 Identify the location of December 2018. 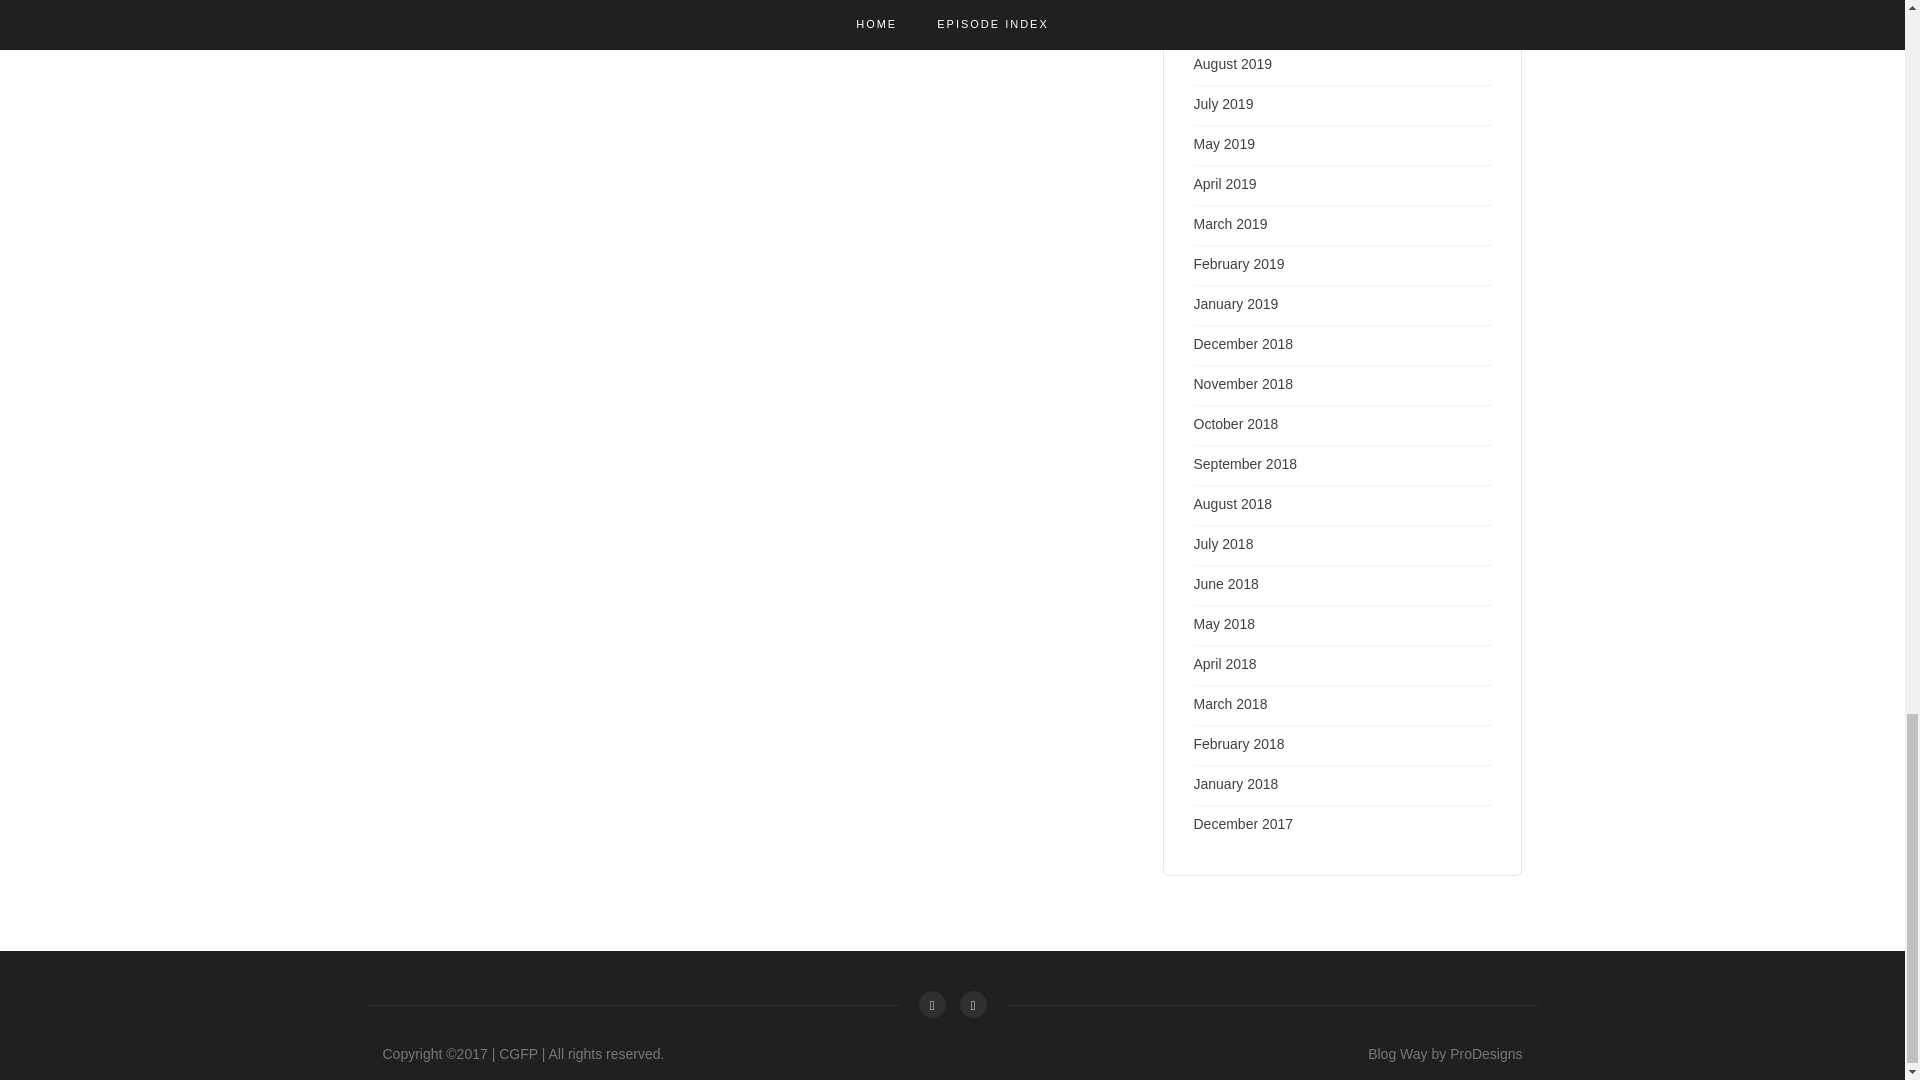
(1244, 344).